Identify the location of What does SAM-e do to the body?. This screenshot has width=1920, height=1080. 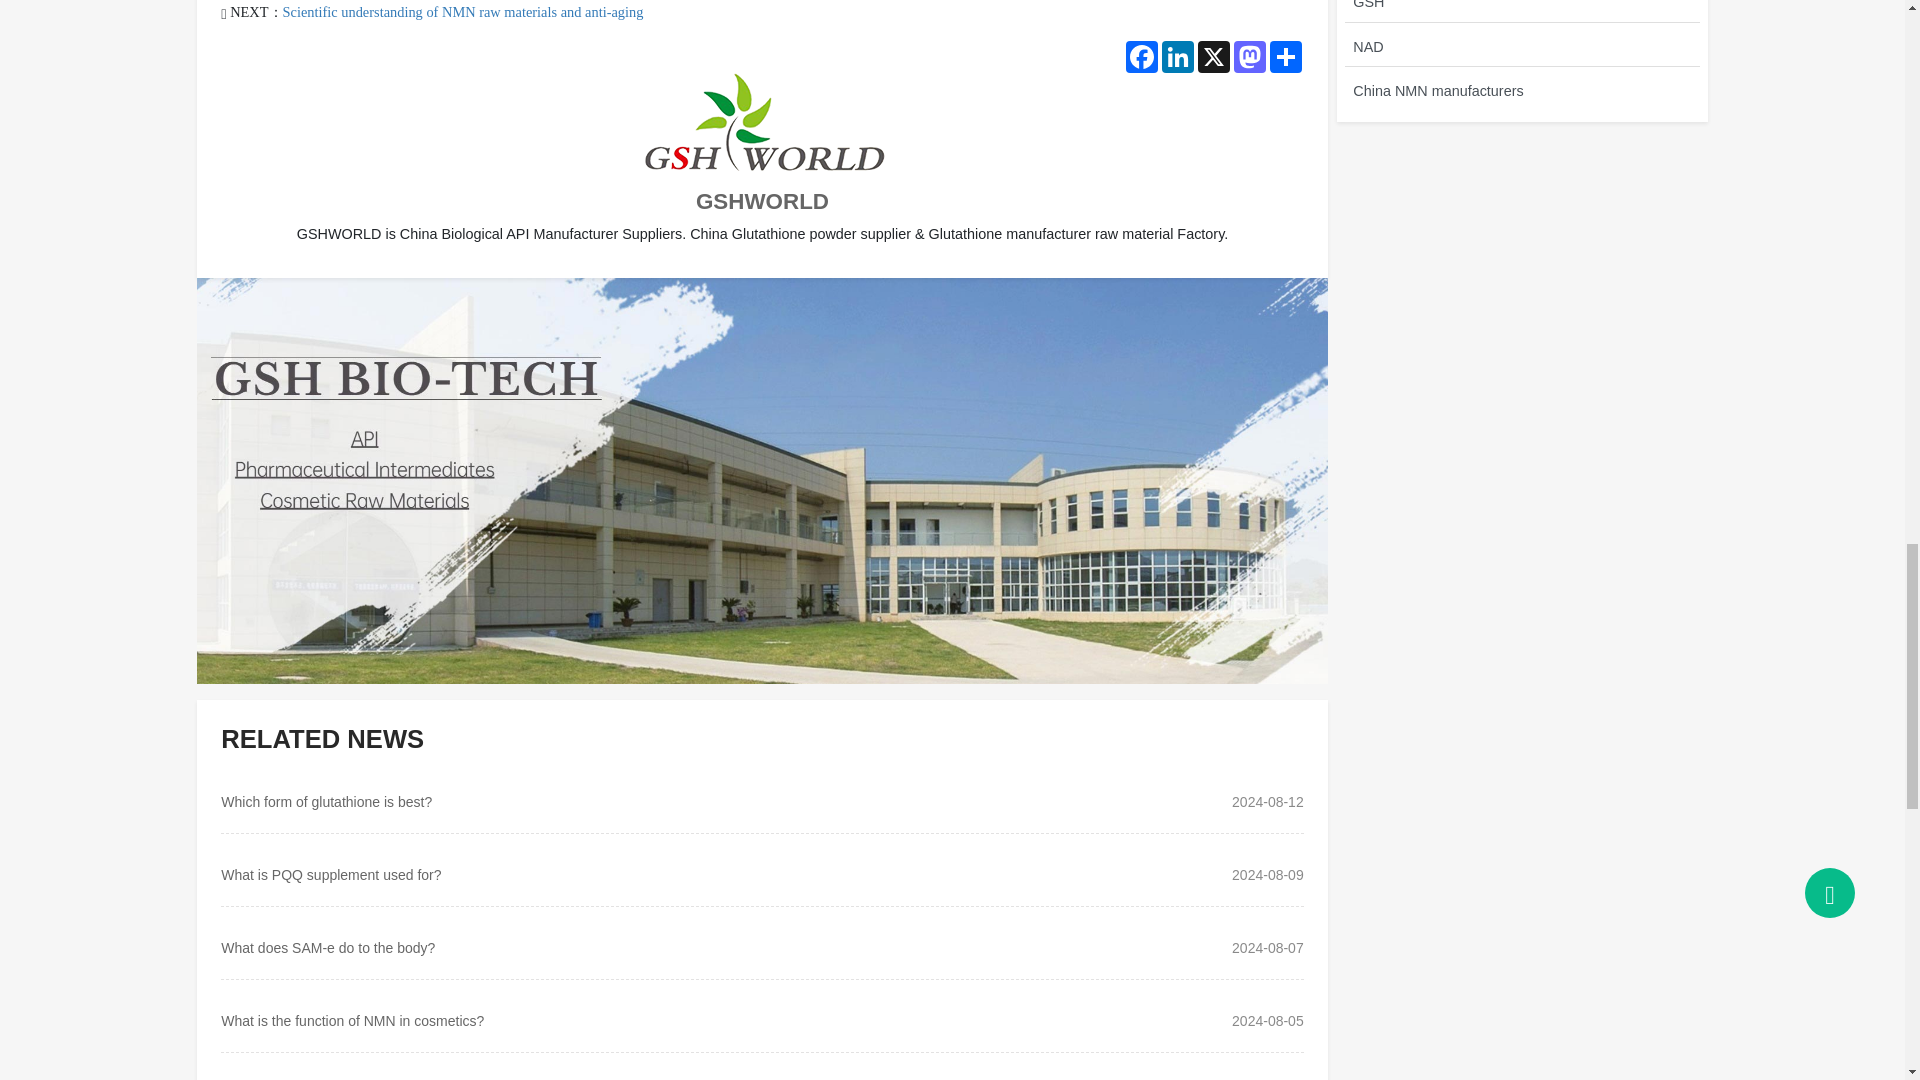
(328, 947).